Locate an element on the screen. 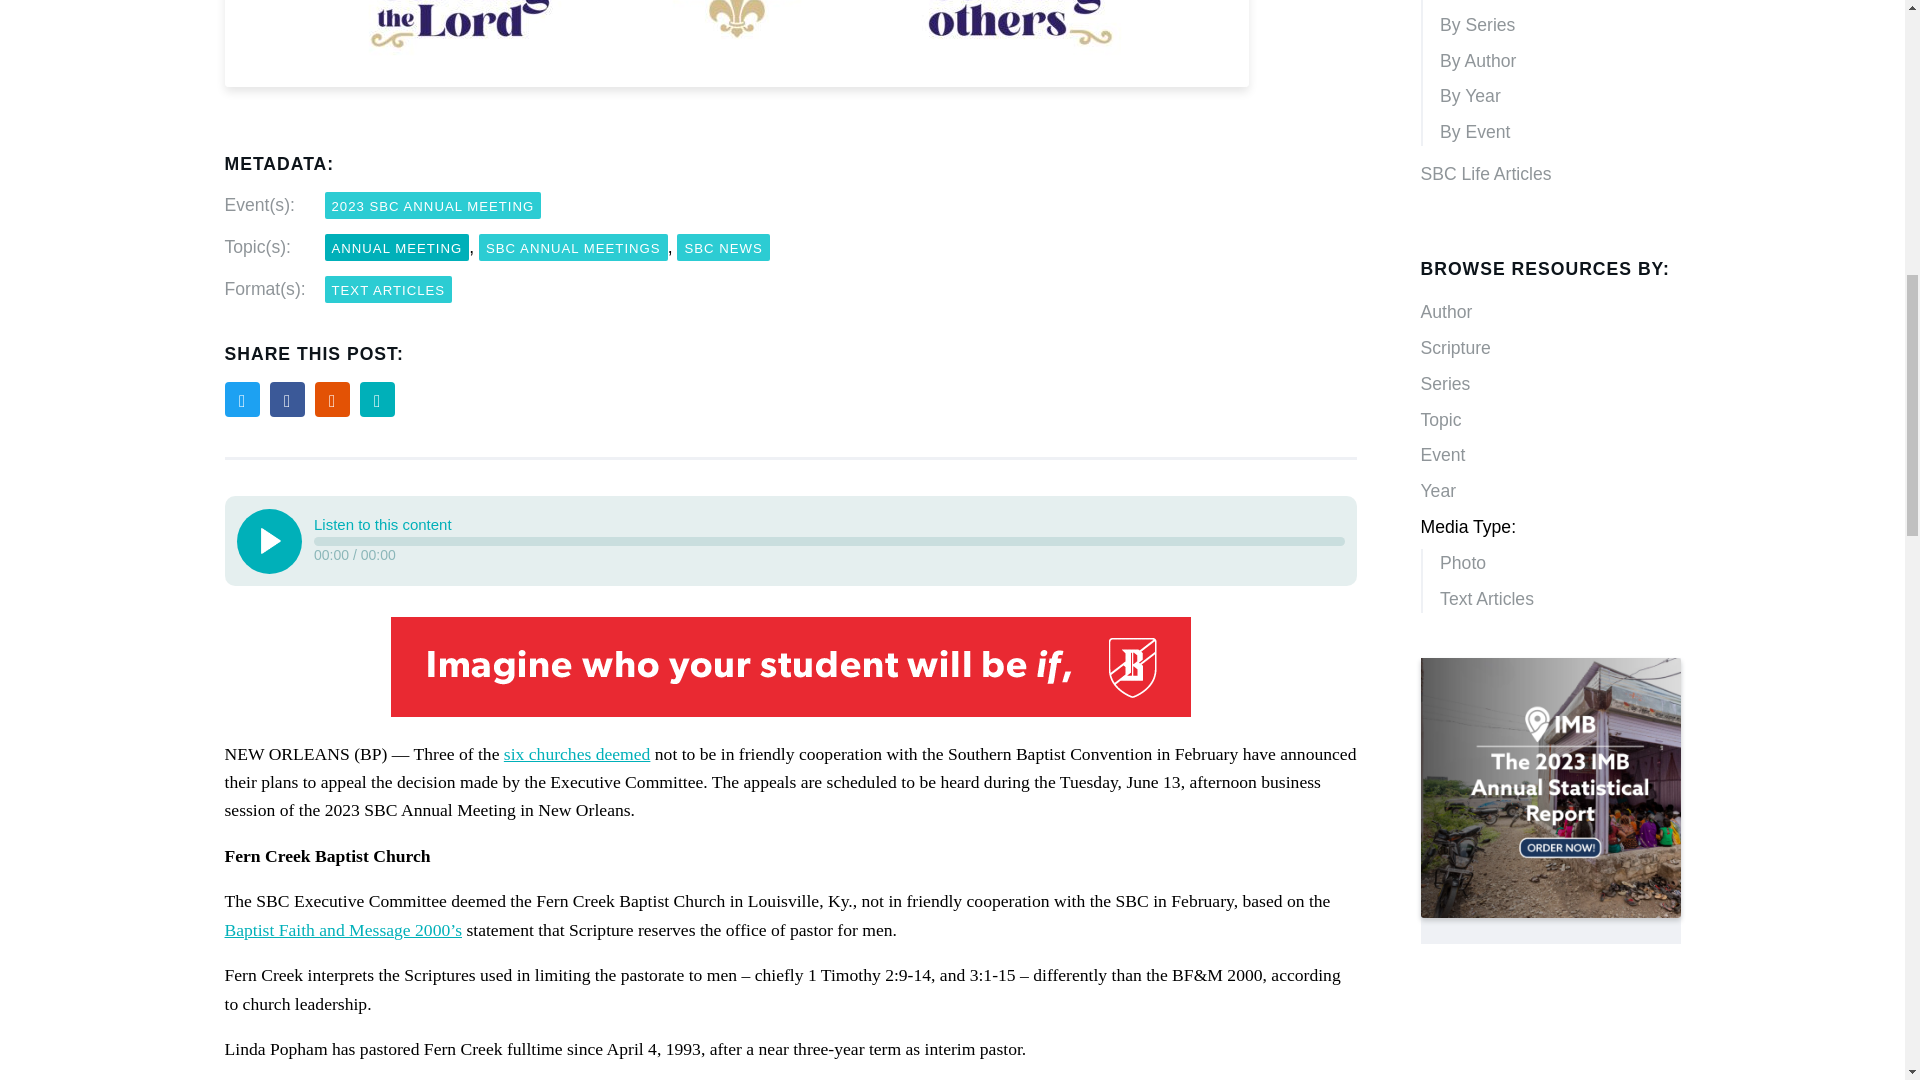  ANNUAL MEETING is located at coordinates (396, 248).